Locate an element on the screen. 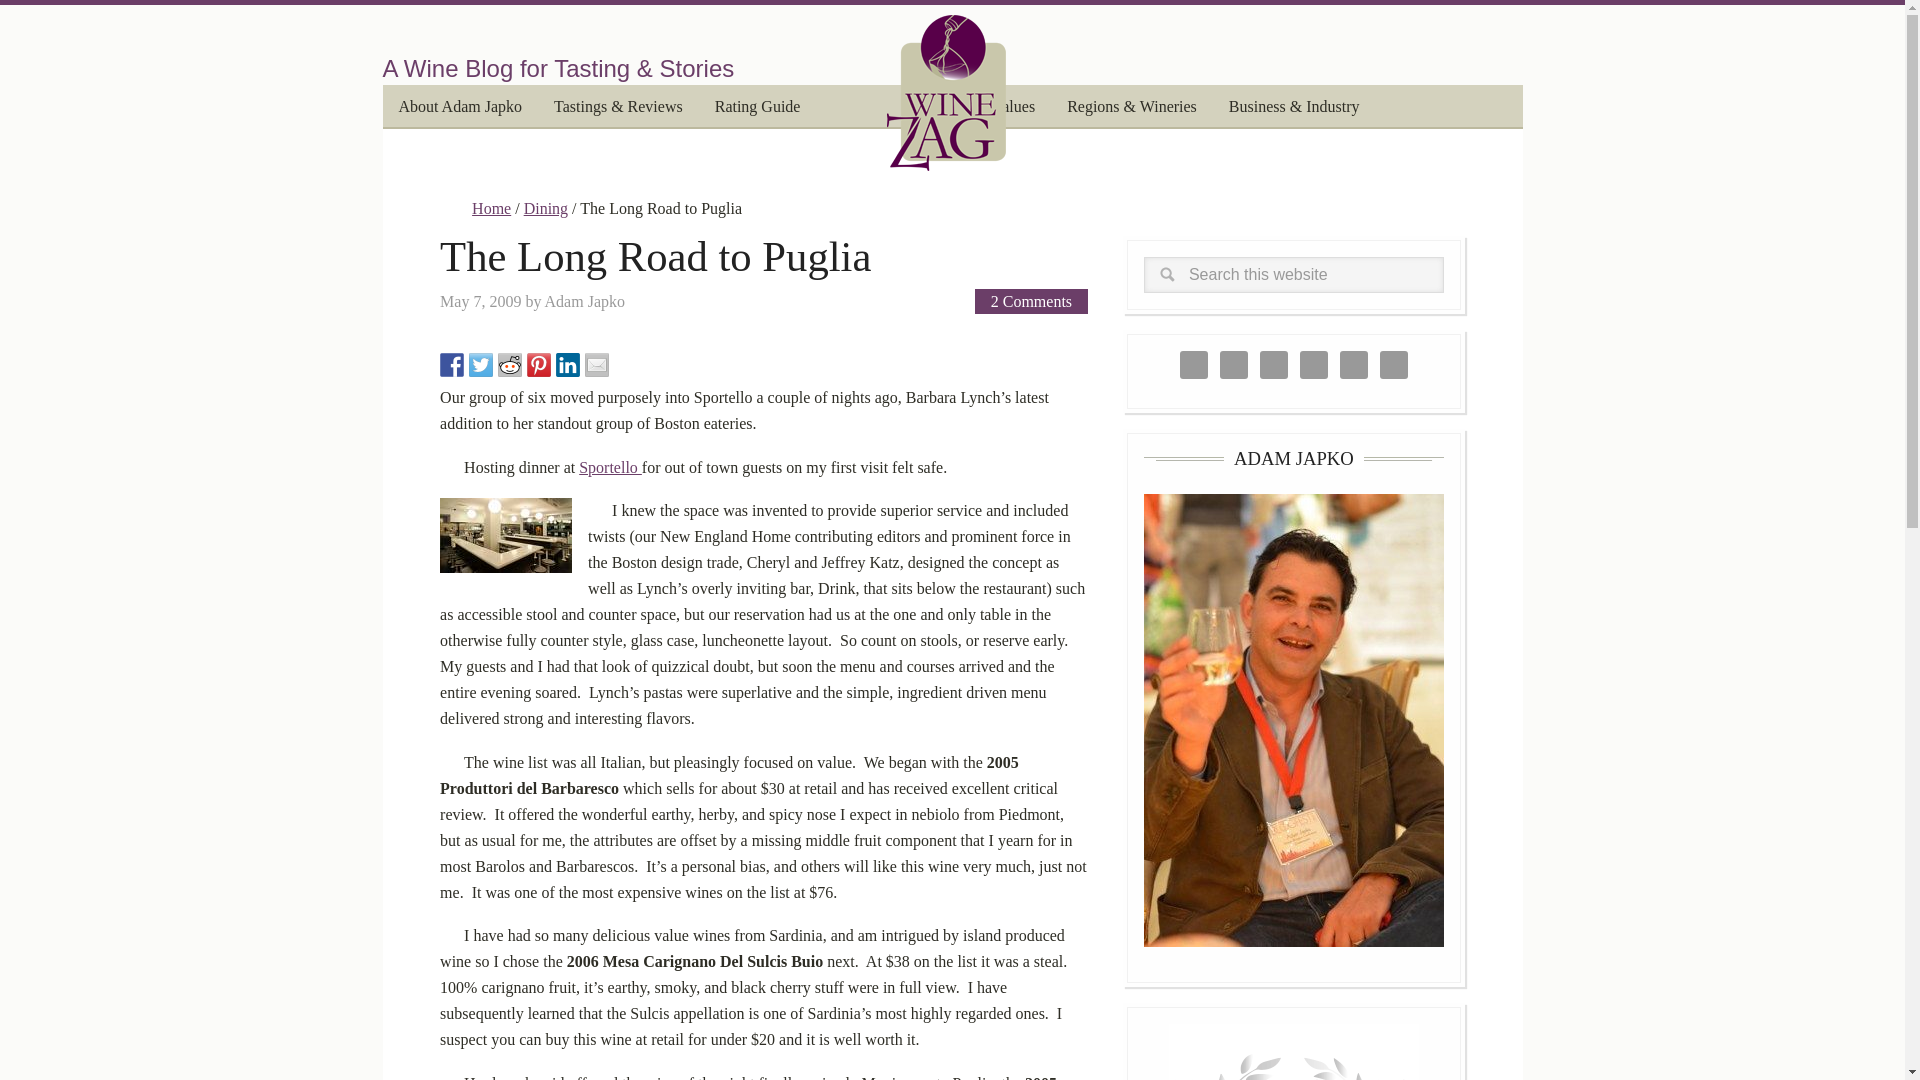  Share on Twitter is located at coordinates (480, 364).